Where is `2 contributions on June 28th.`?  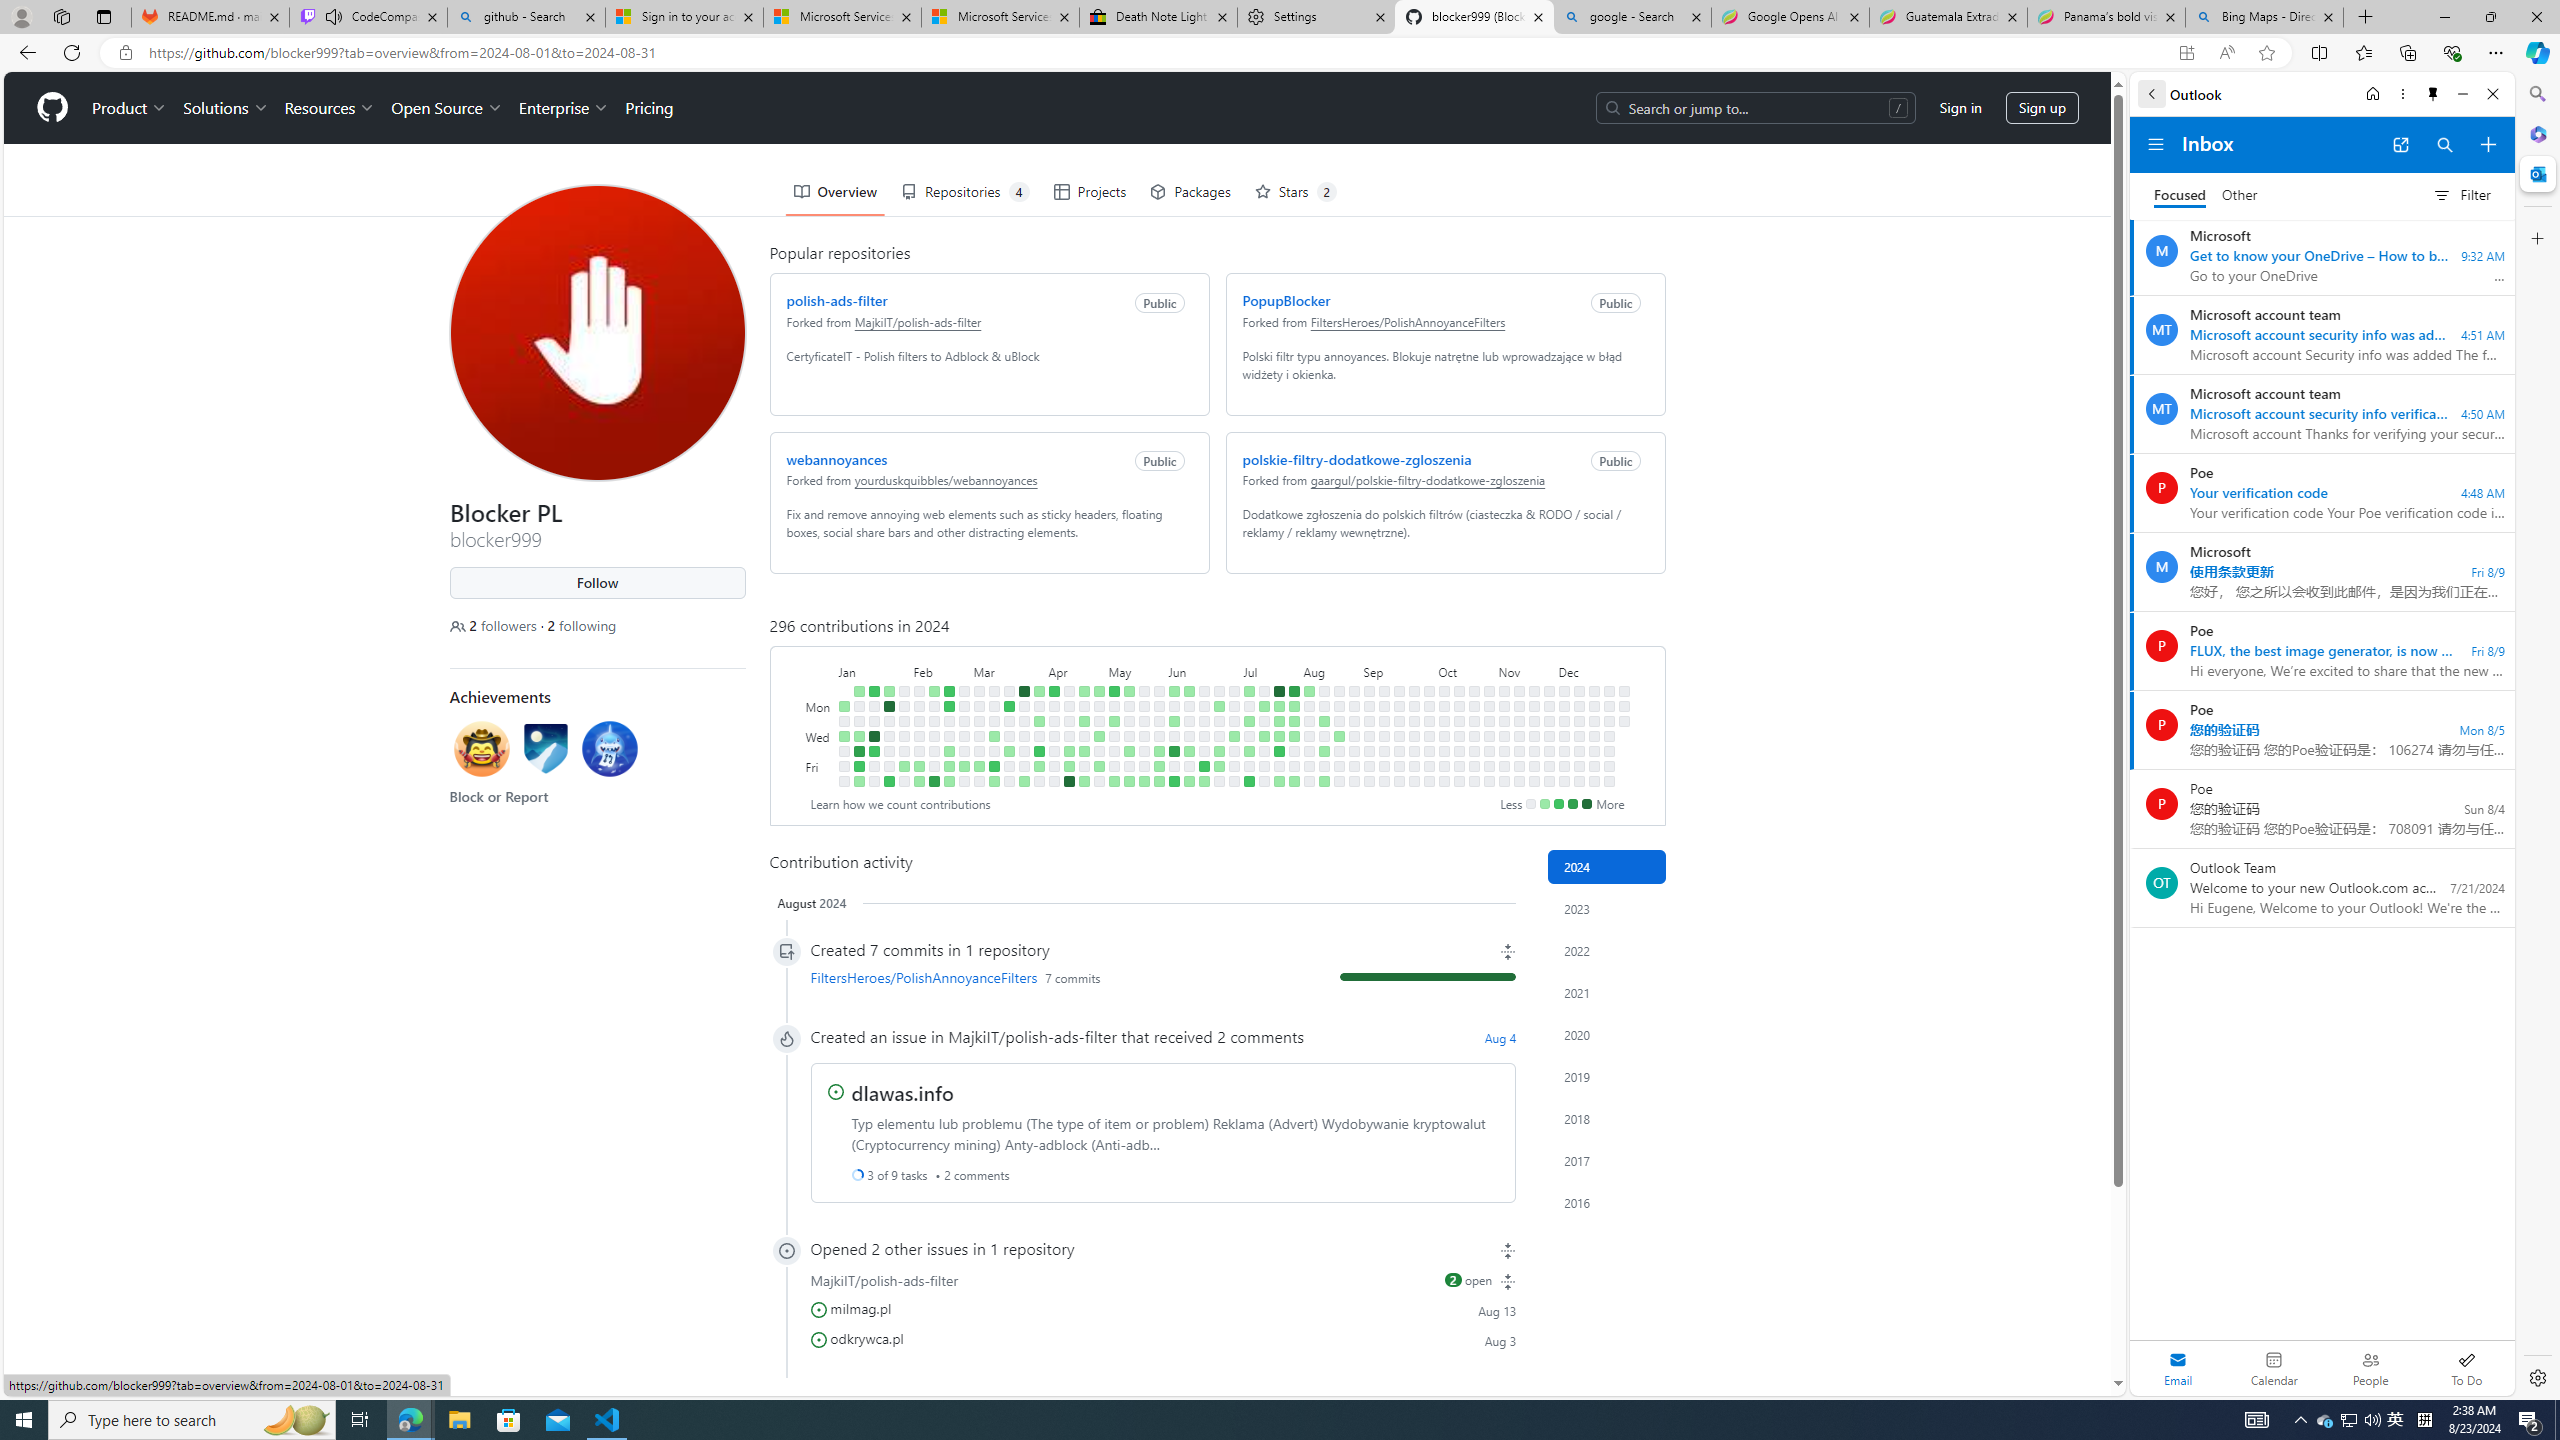
2 contributions on June 28th. is located at coordinates (1220, 766).